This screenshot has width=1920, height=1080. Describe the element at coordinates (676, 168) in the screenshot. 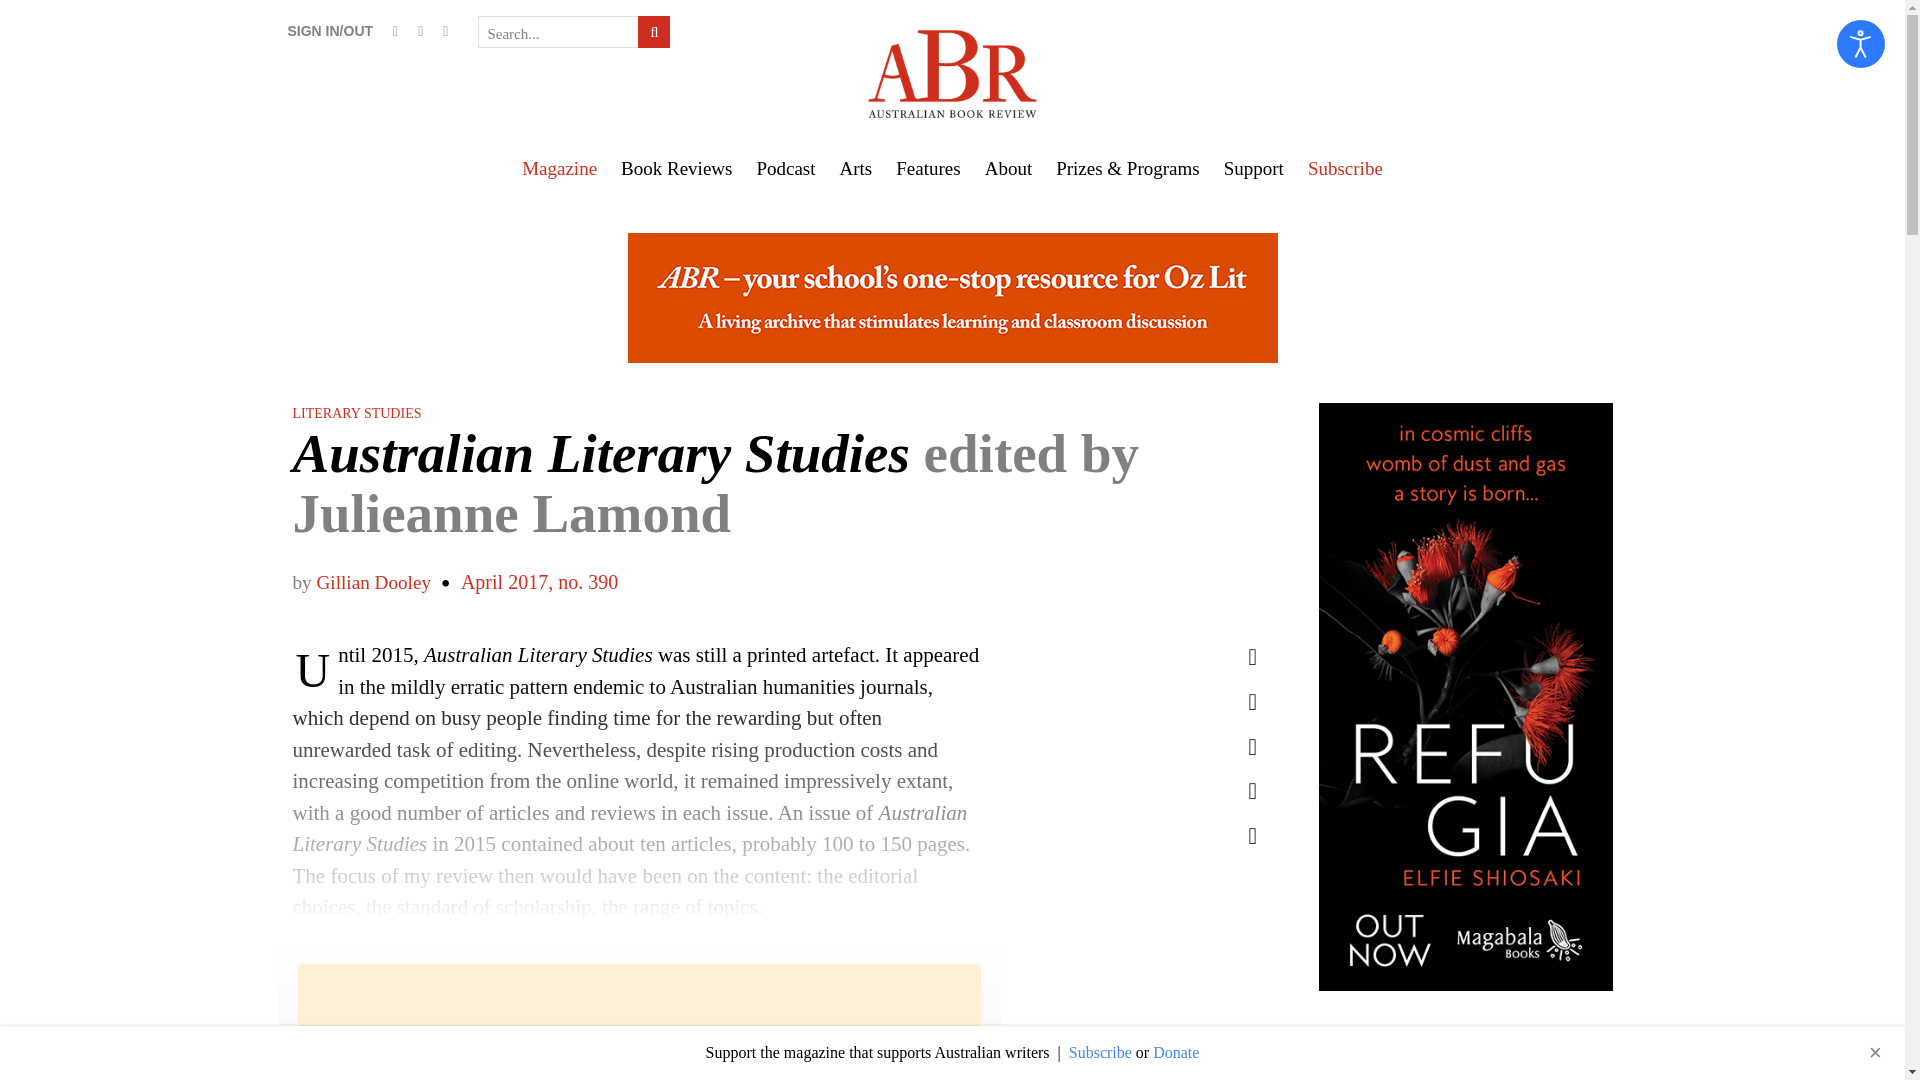

I see `Book Reviews` at that location.